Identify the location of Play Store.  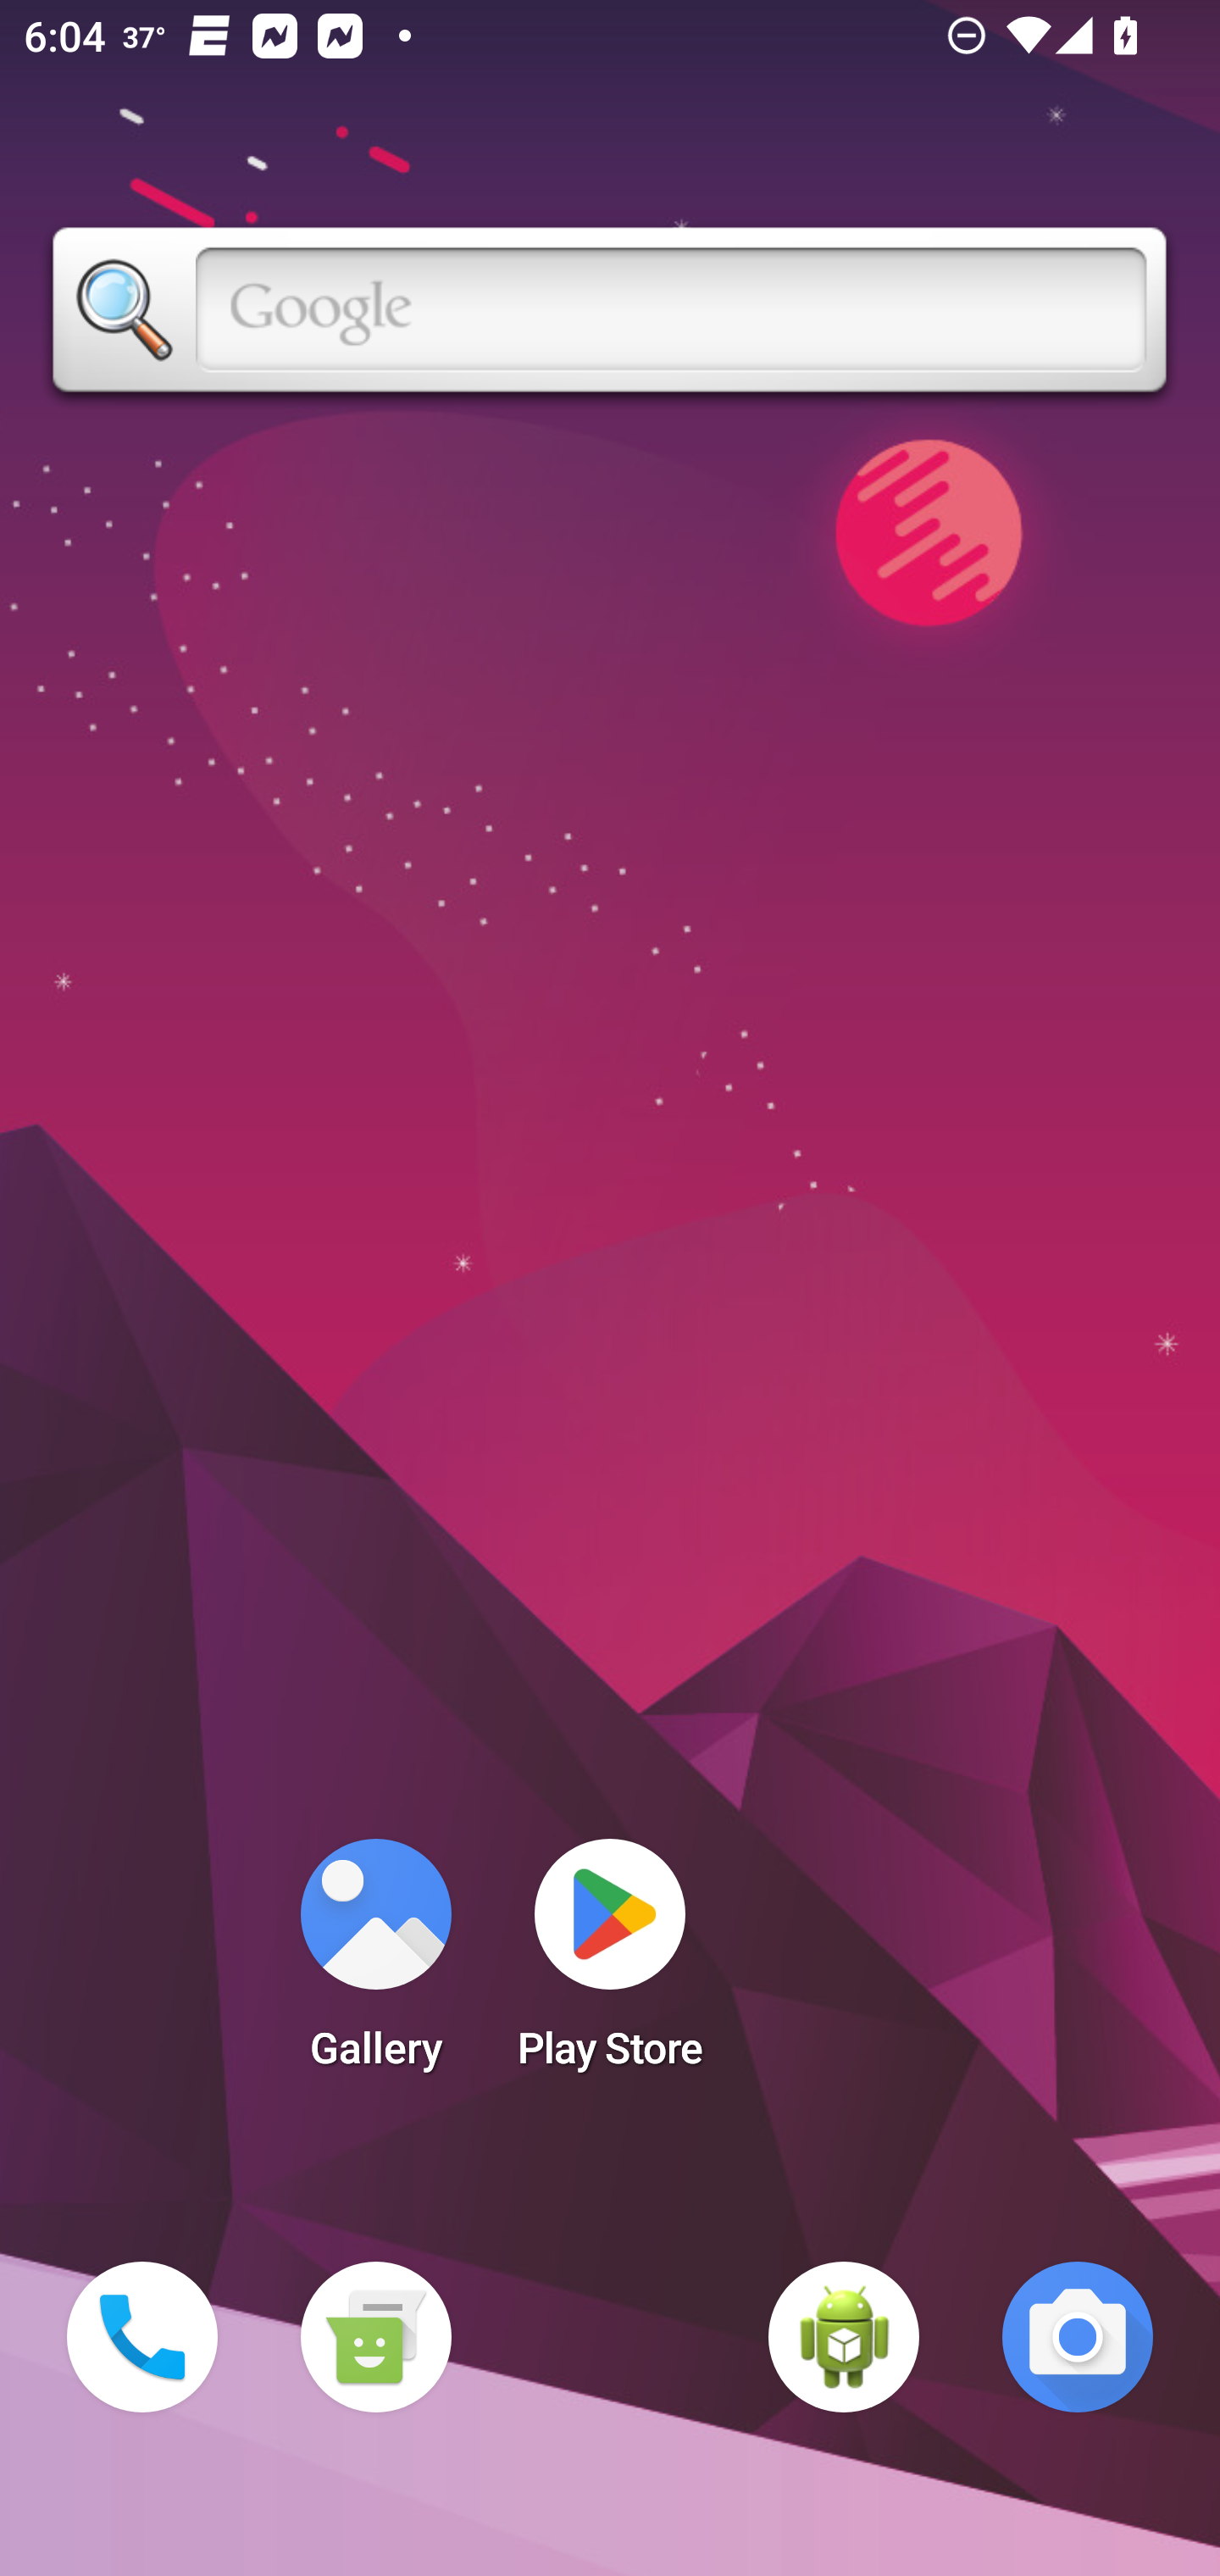
(610, 1964).